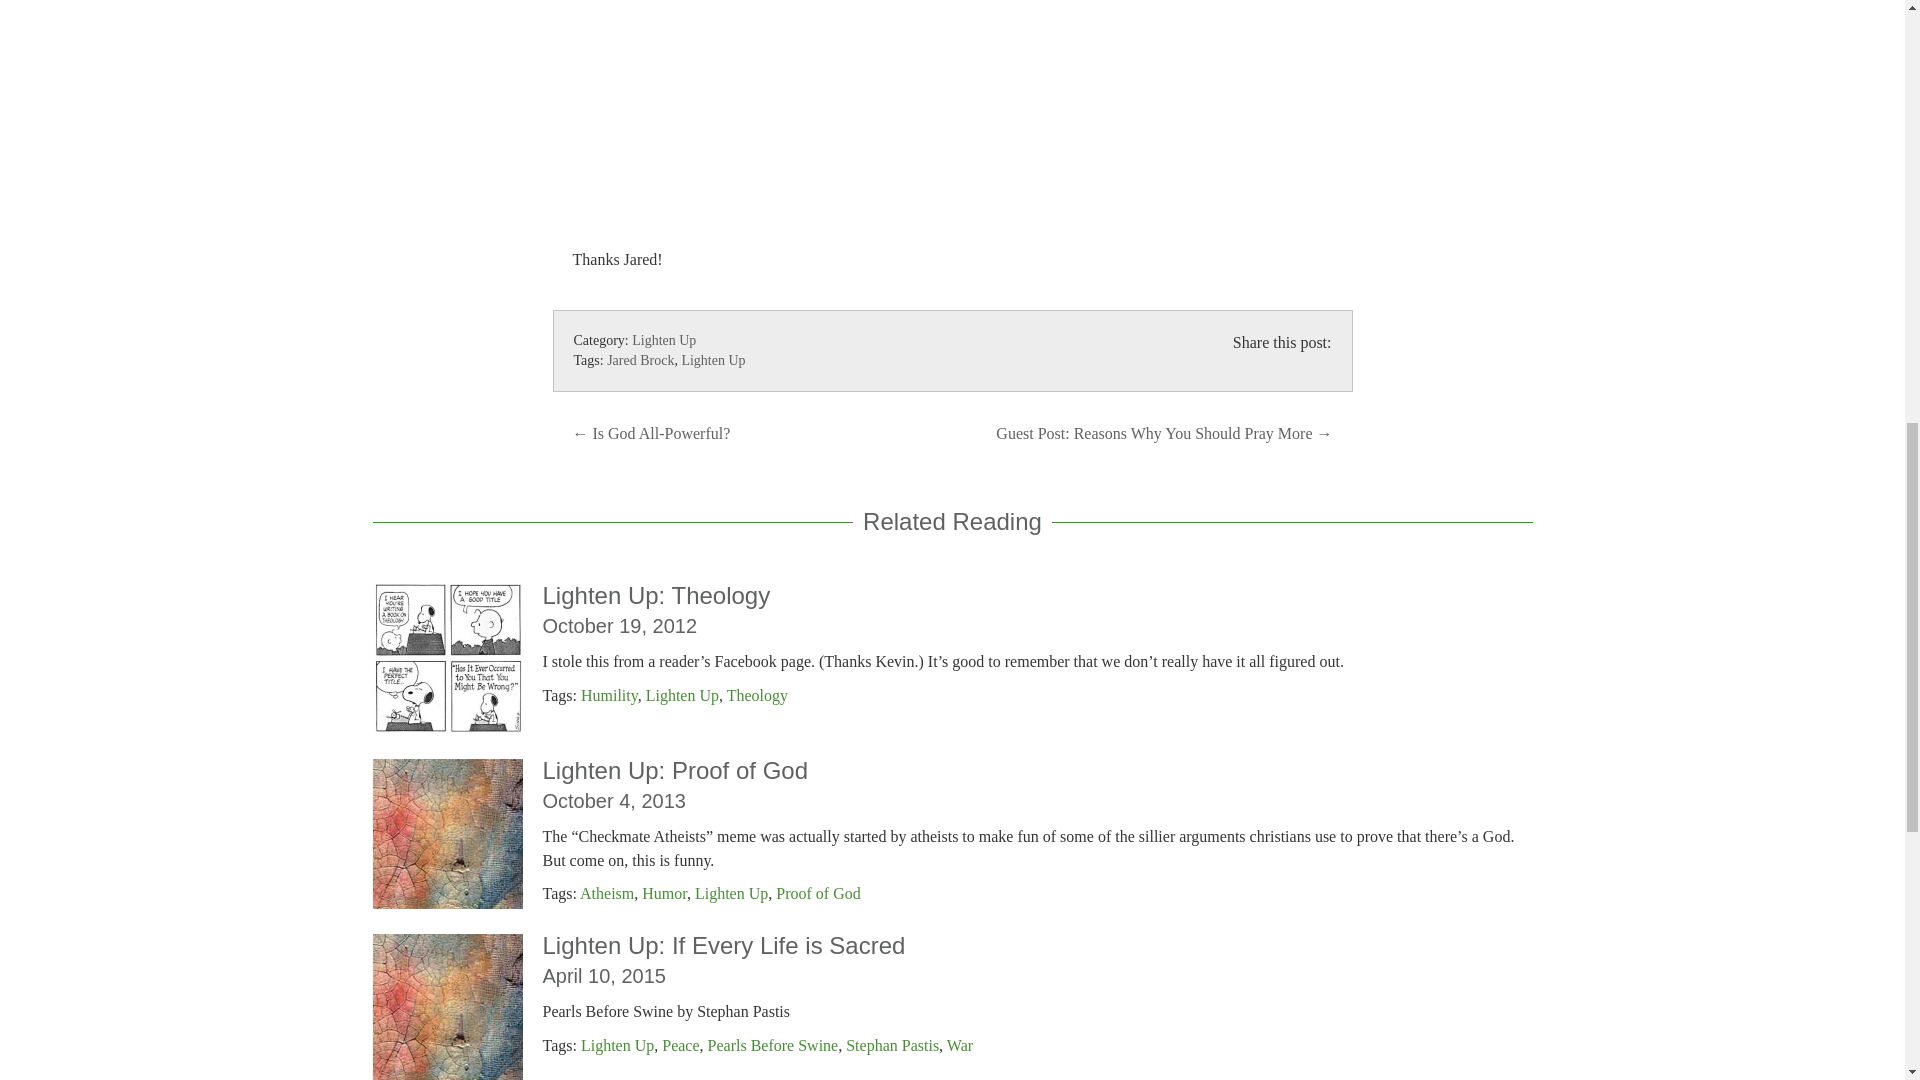 The image size is (1920, 1080). I want to click on Peace, so click(680, 1045).